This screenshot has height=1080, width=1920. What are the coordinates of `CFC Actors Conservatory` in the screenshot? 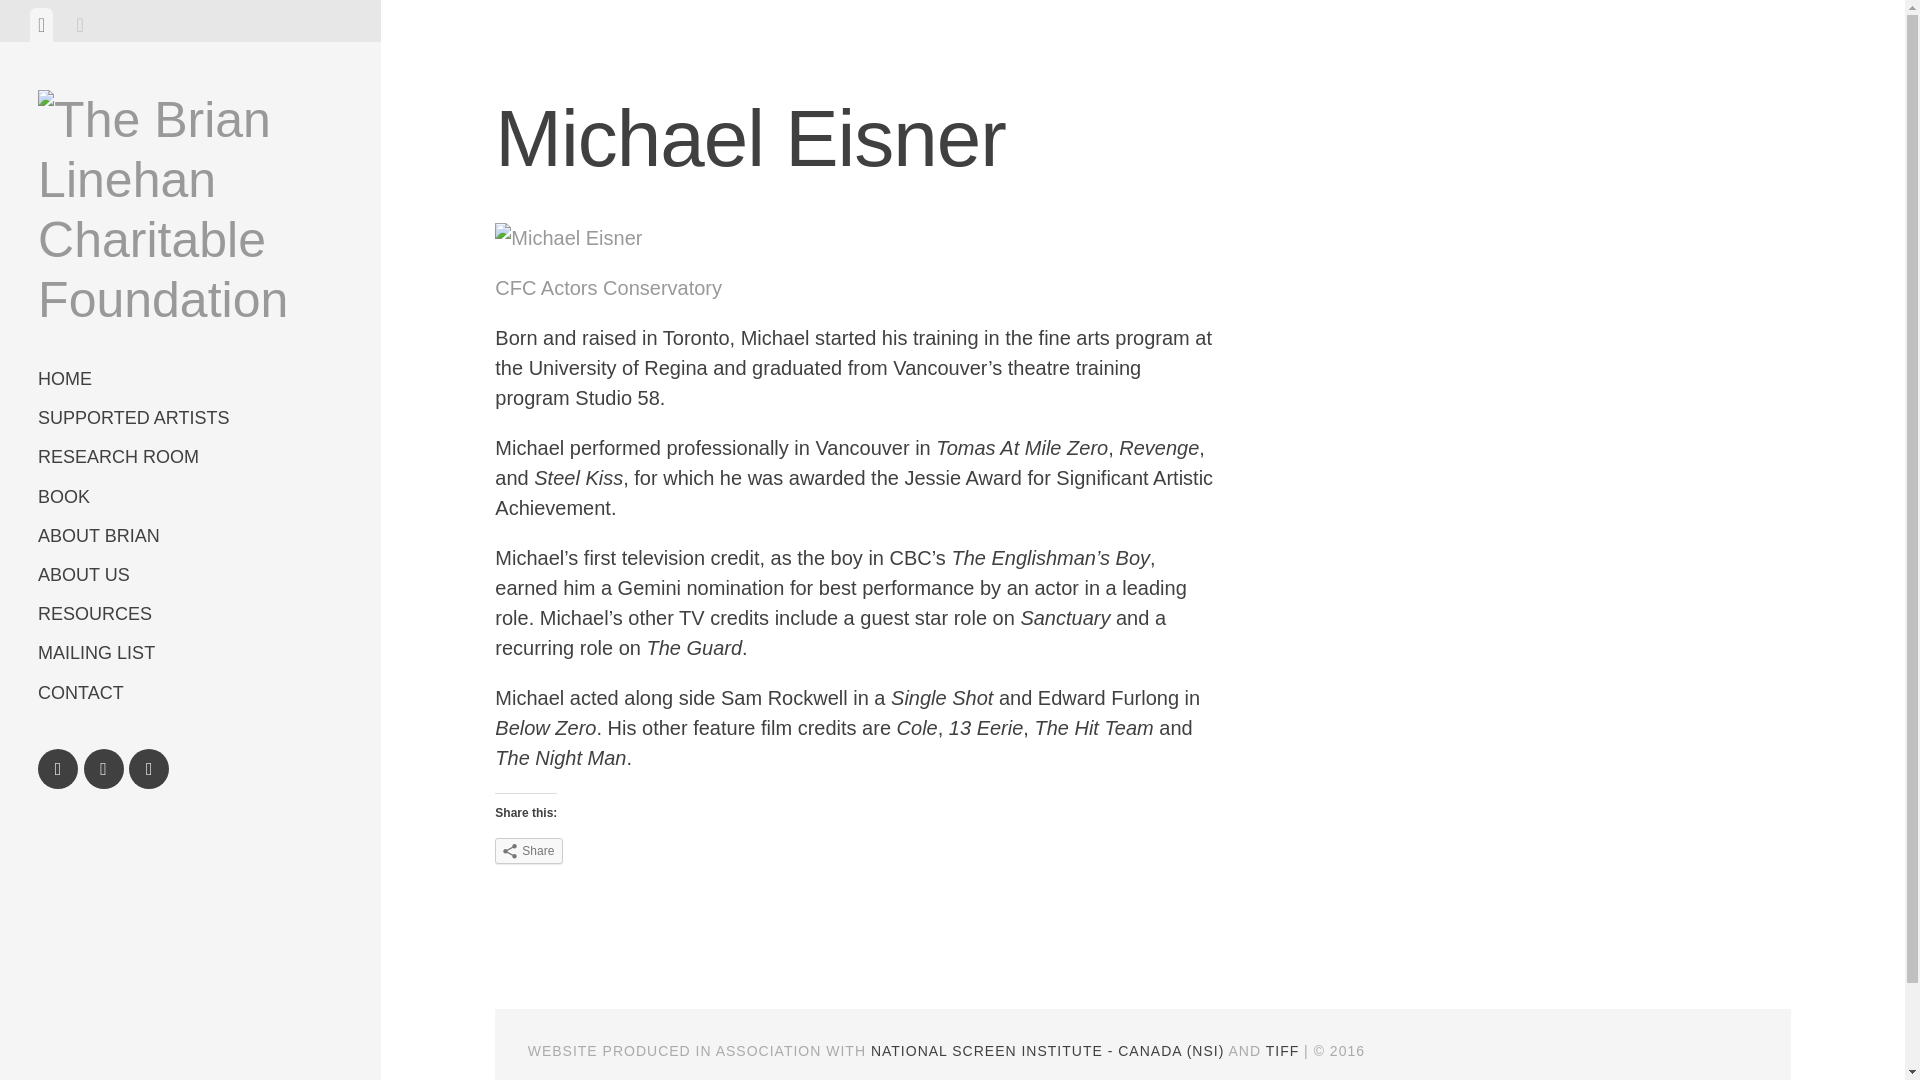 It's located at (608, 288).